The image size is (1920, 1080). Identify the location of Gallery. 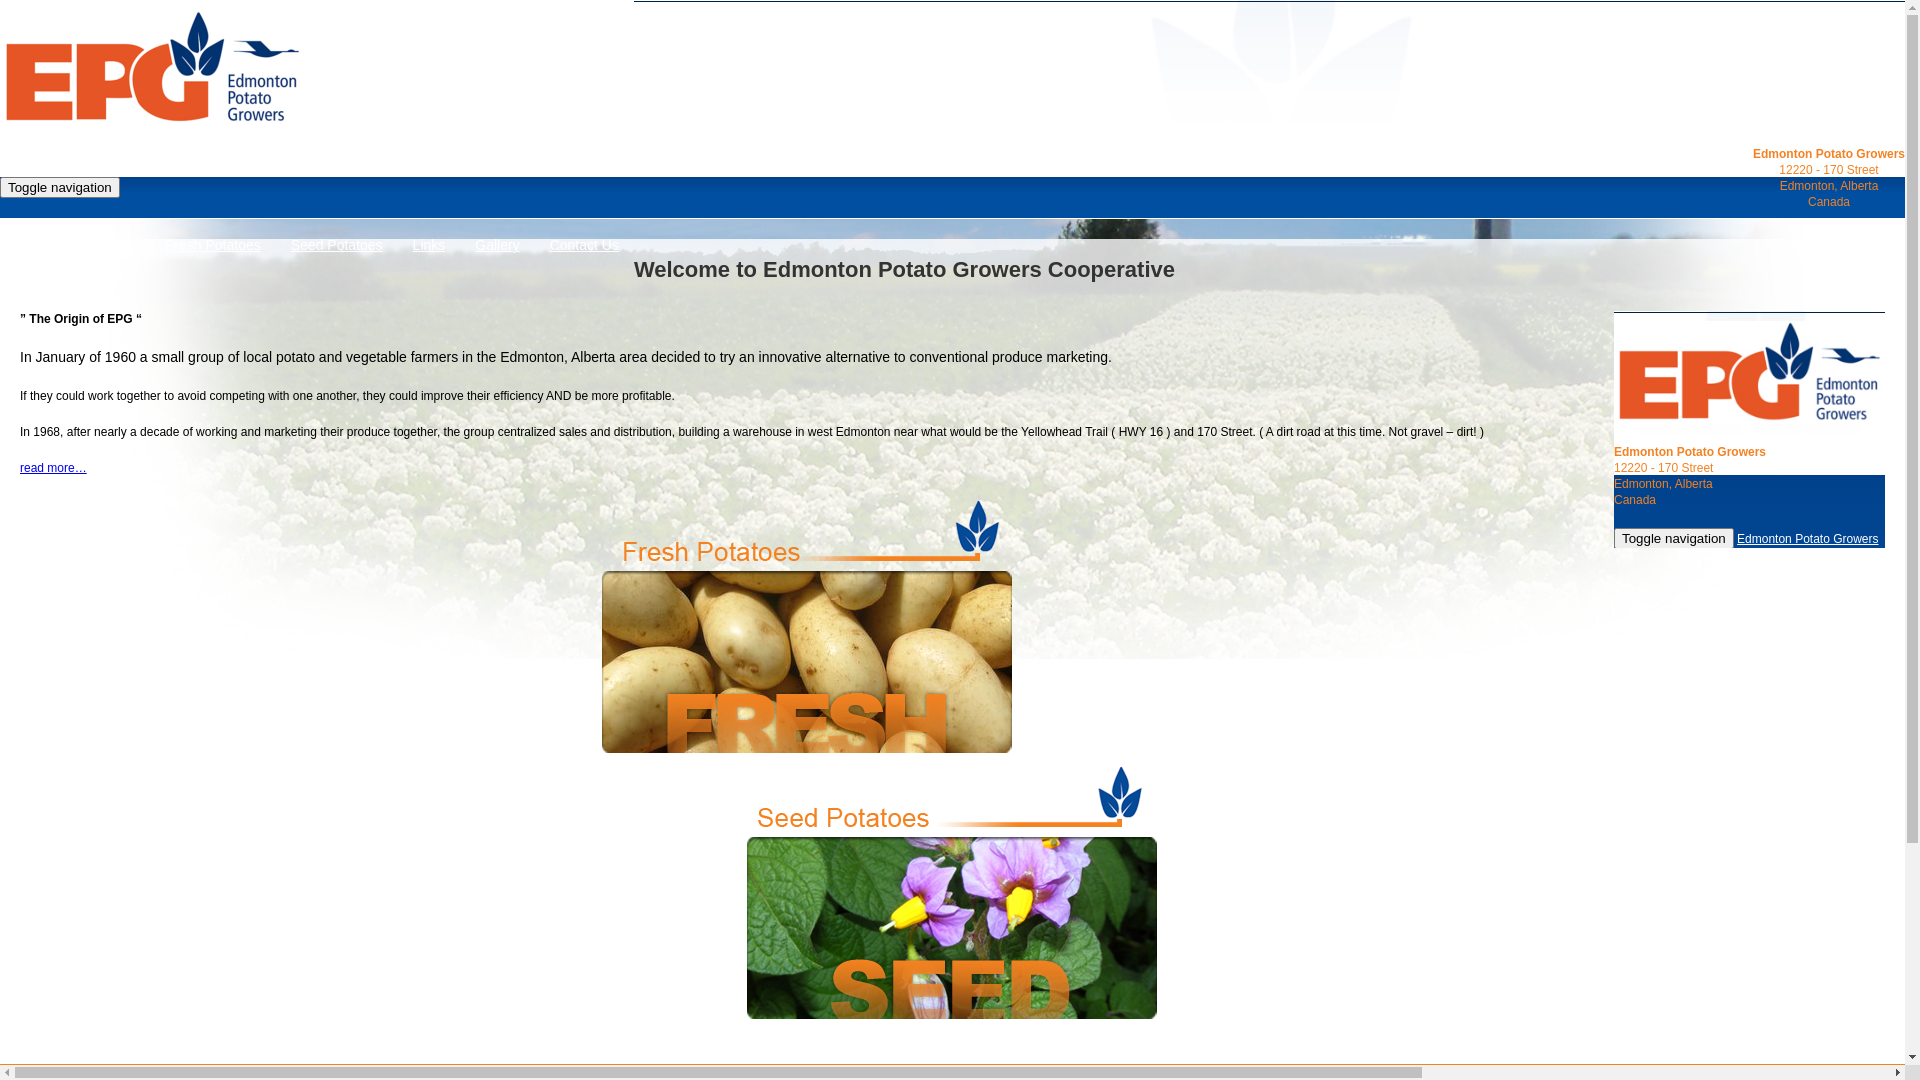
(497, 245).